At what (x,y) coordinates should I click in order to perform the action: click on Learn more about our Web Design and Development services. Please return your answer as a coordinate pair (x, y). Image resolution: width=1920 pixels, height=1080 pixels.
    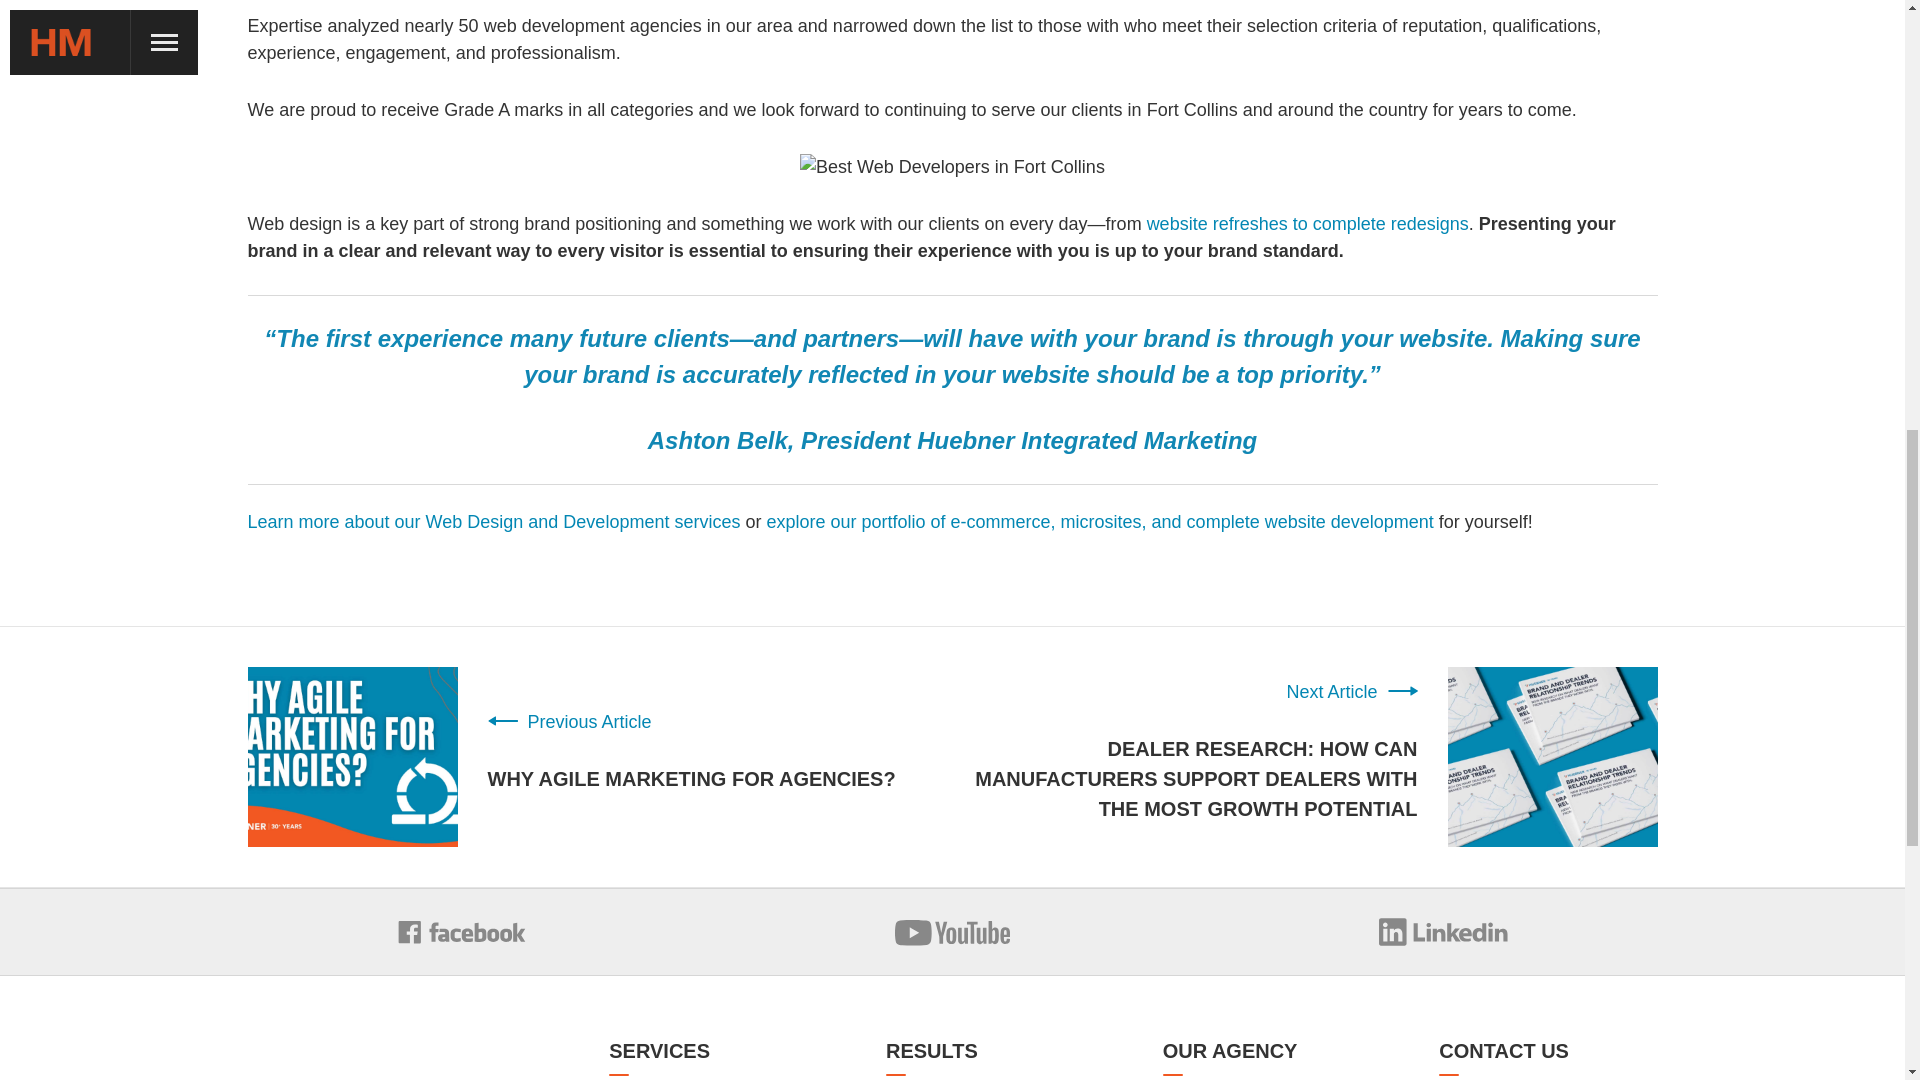
    Looking at the image, I should click on (494, 522).